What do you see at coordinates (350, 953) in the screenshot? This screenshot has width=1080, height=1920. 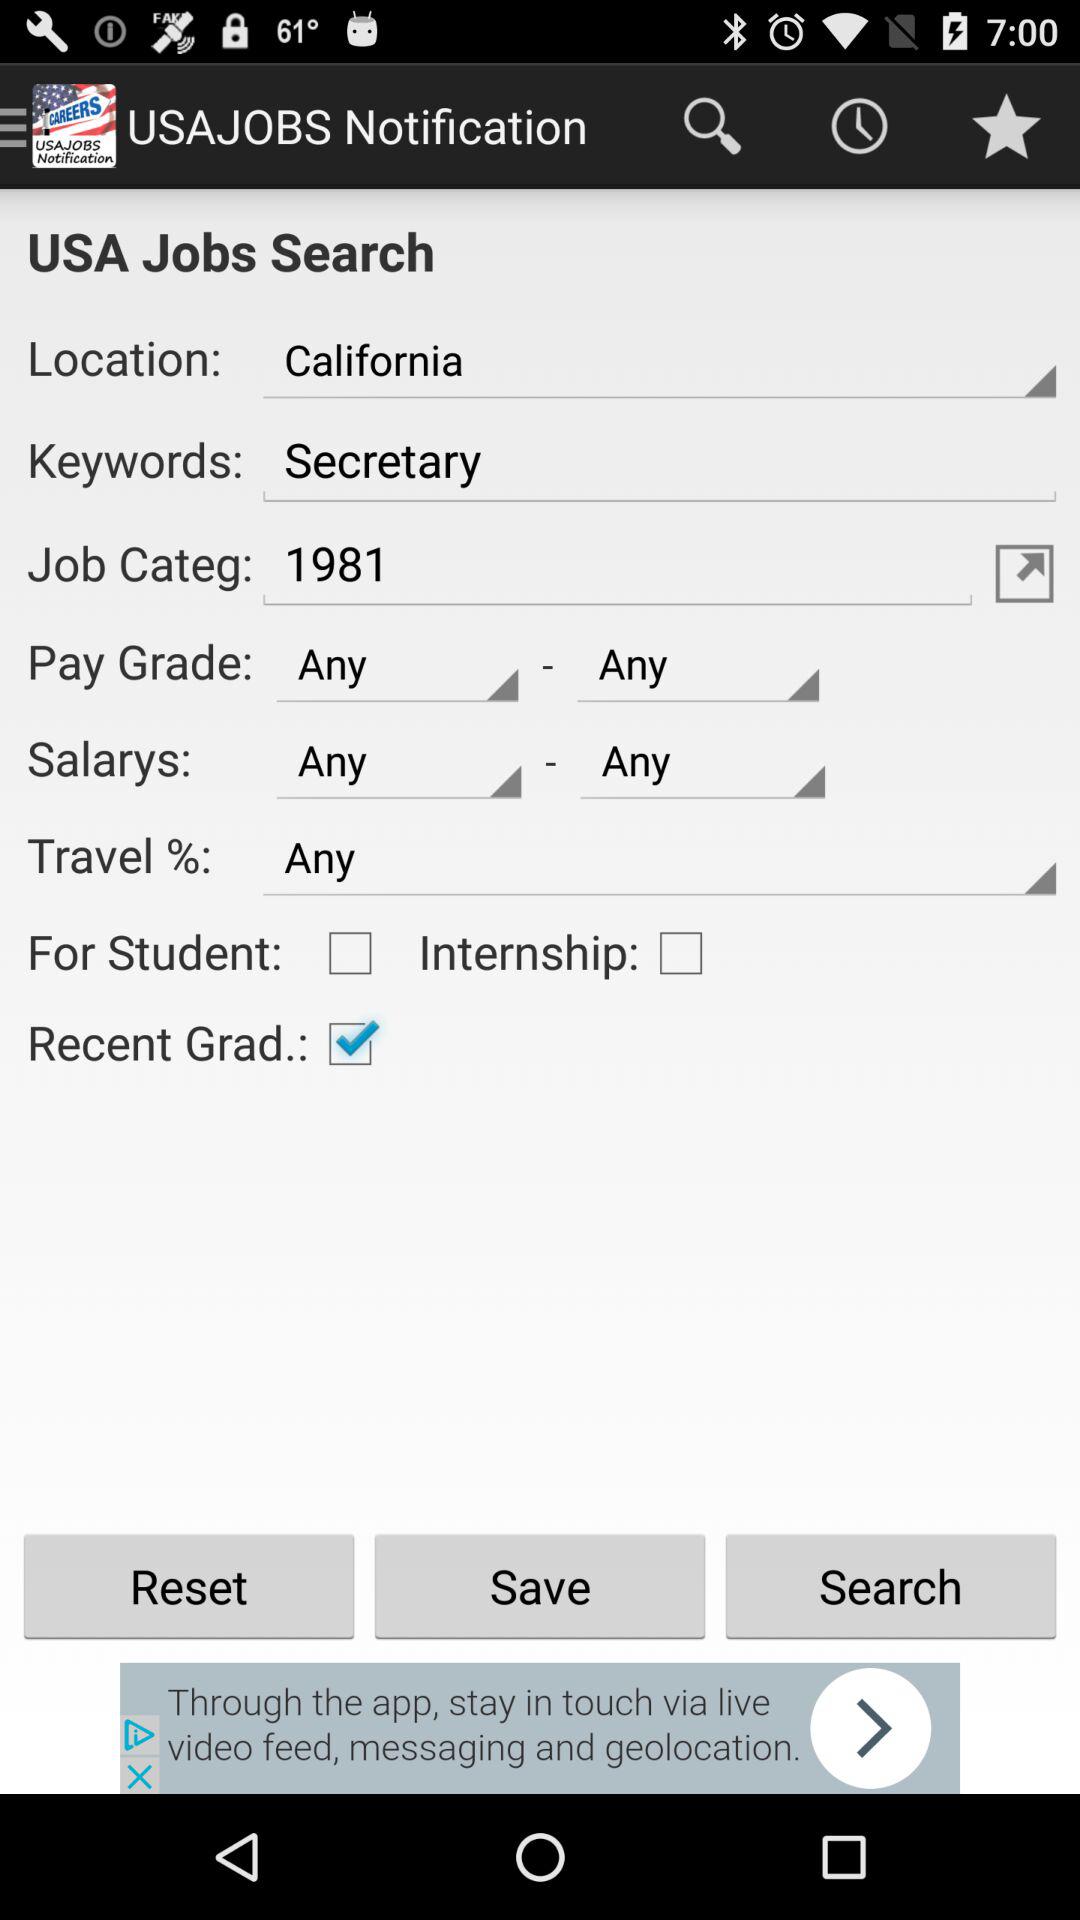 I see `select this option` at bounding box center [350, 953].